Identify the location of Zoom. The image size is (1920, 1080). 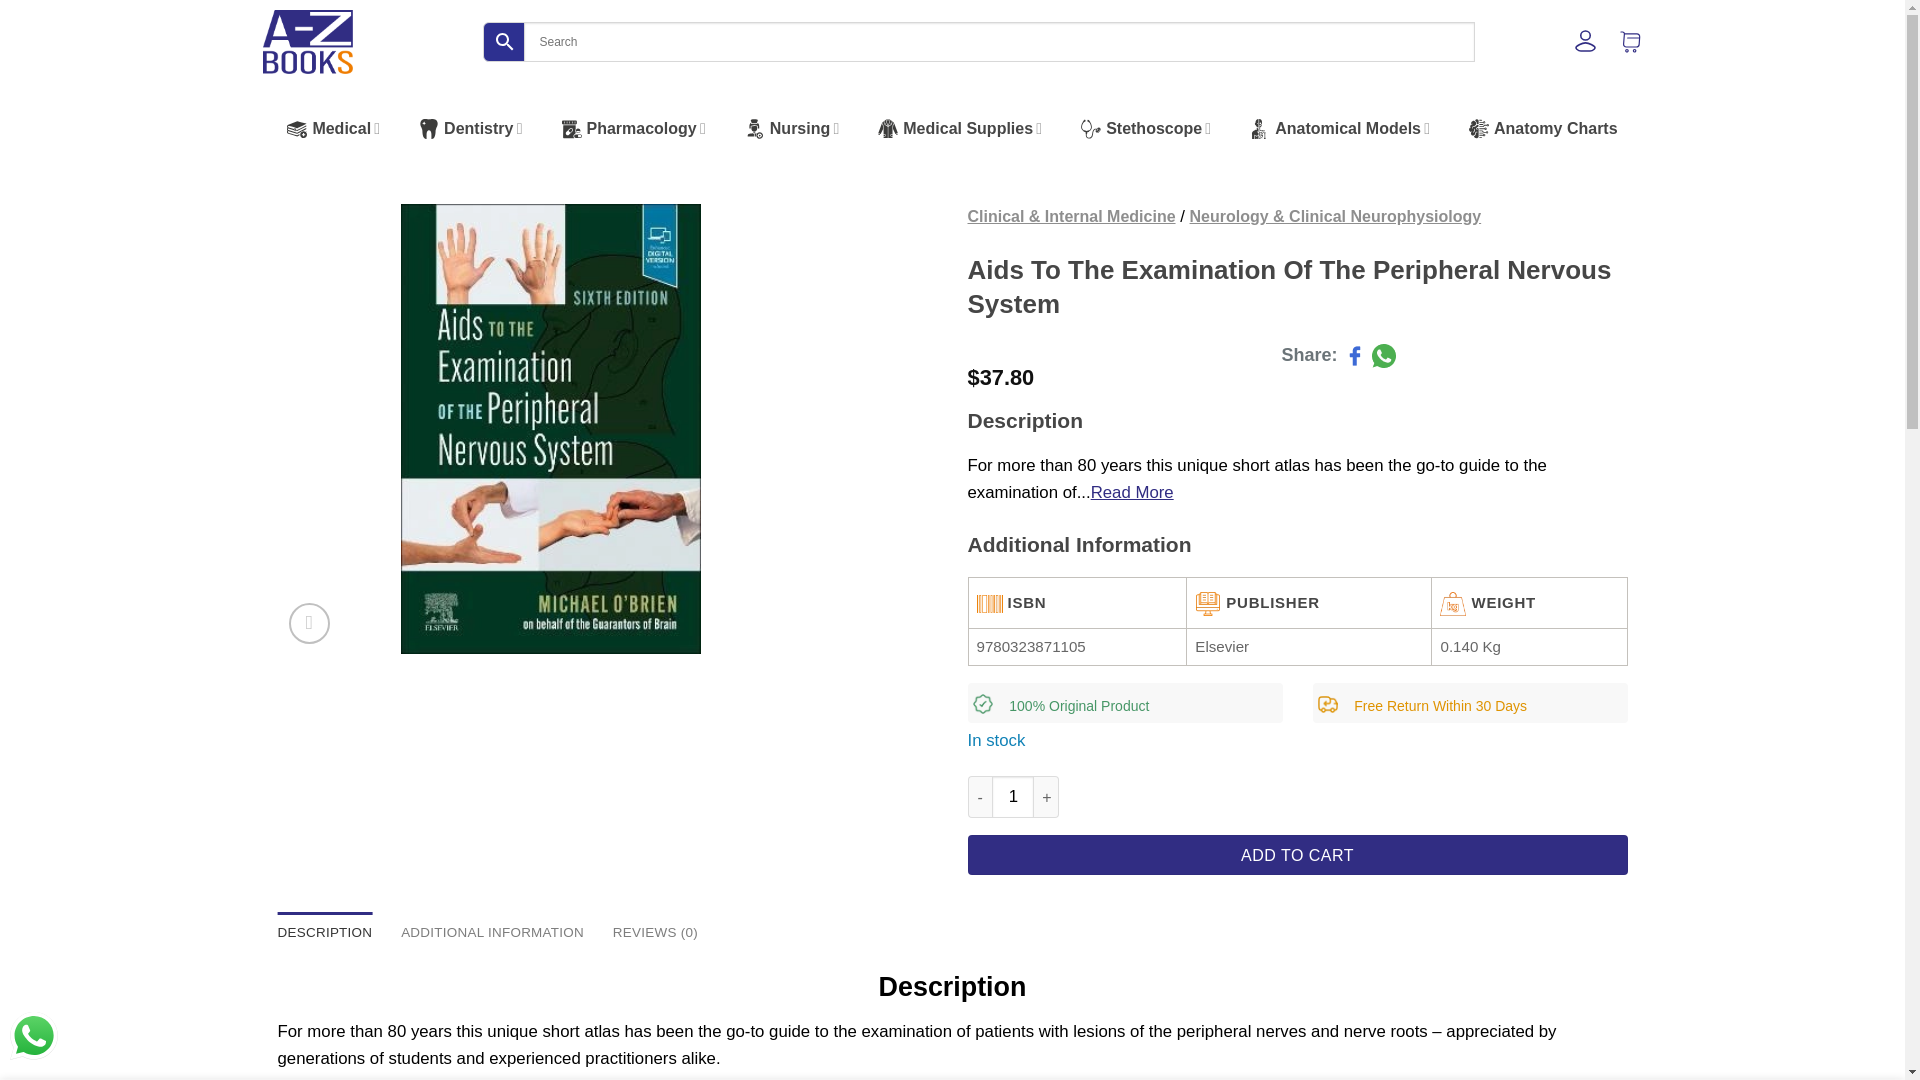
(310, 622).